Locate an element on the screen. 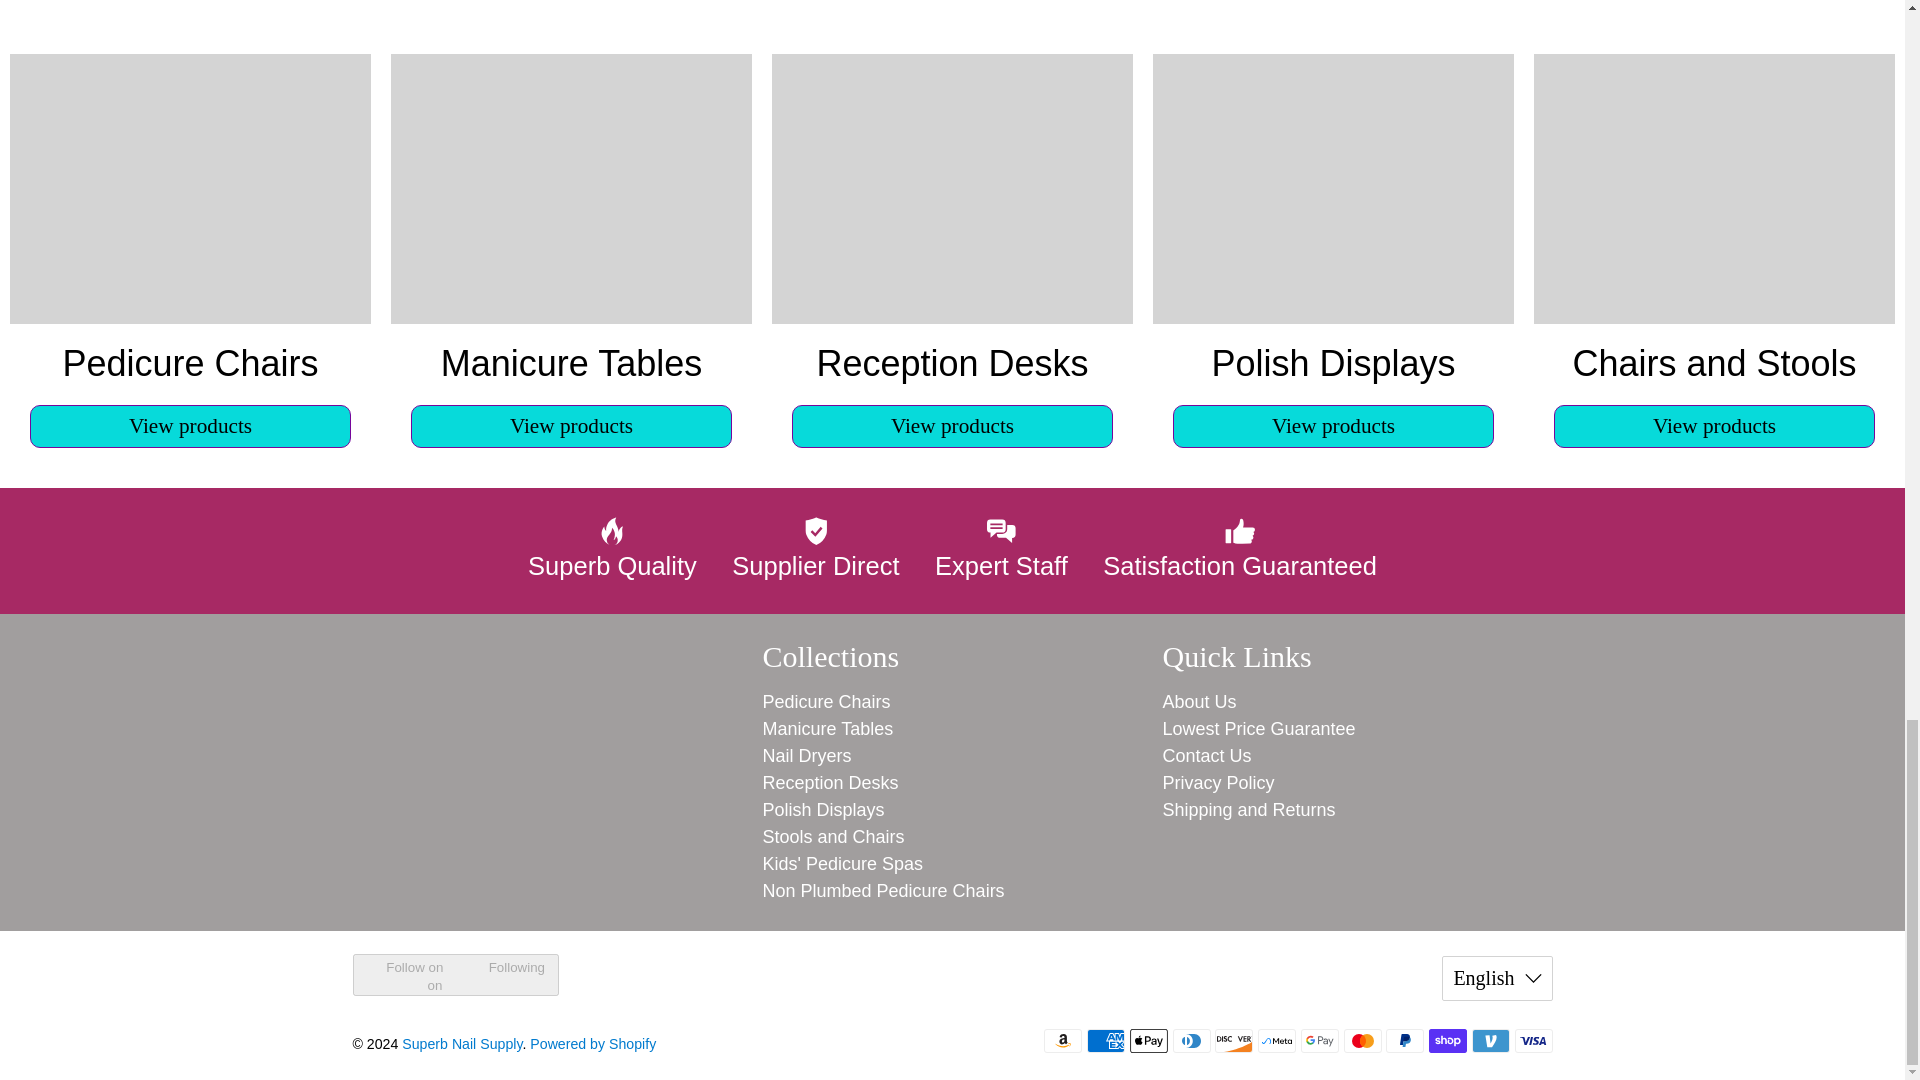 This screenshot has width=1920, height=1080. PayPal is located at coordinates (1405, 1041).